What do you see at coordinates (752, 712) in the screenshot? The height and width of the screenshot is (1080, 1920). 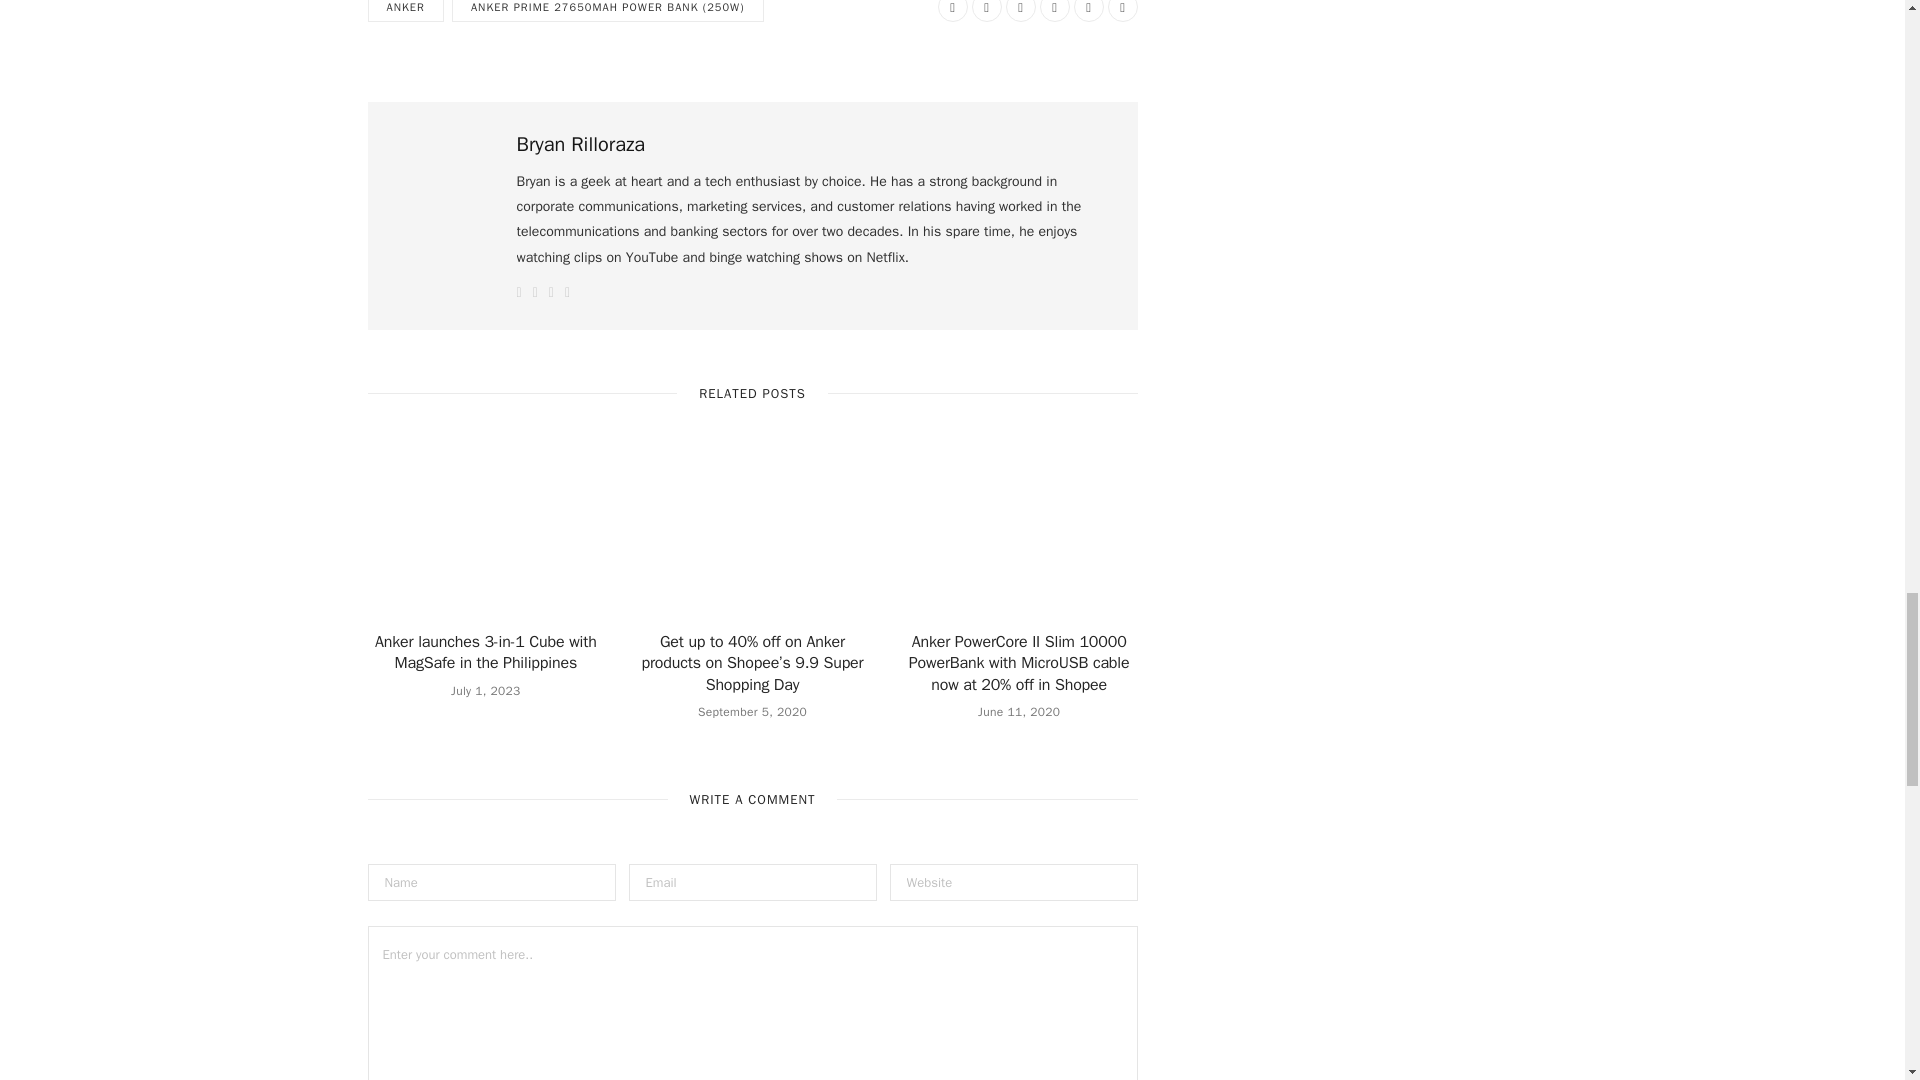 I see `September 5, 2020` at bounding box center [752, 712].